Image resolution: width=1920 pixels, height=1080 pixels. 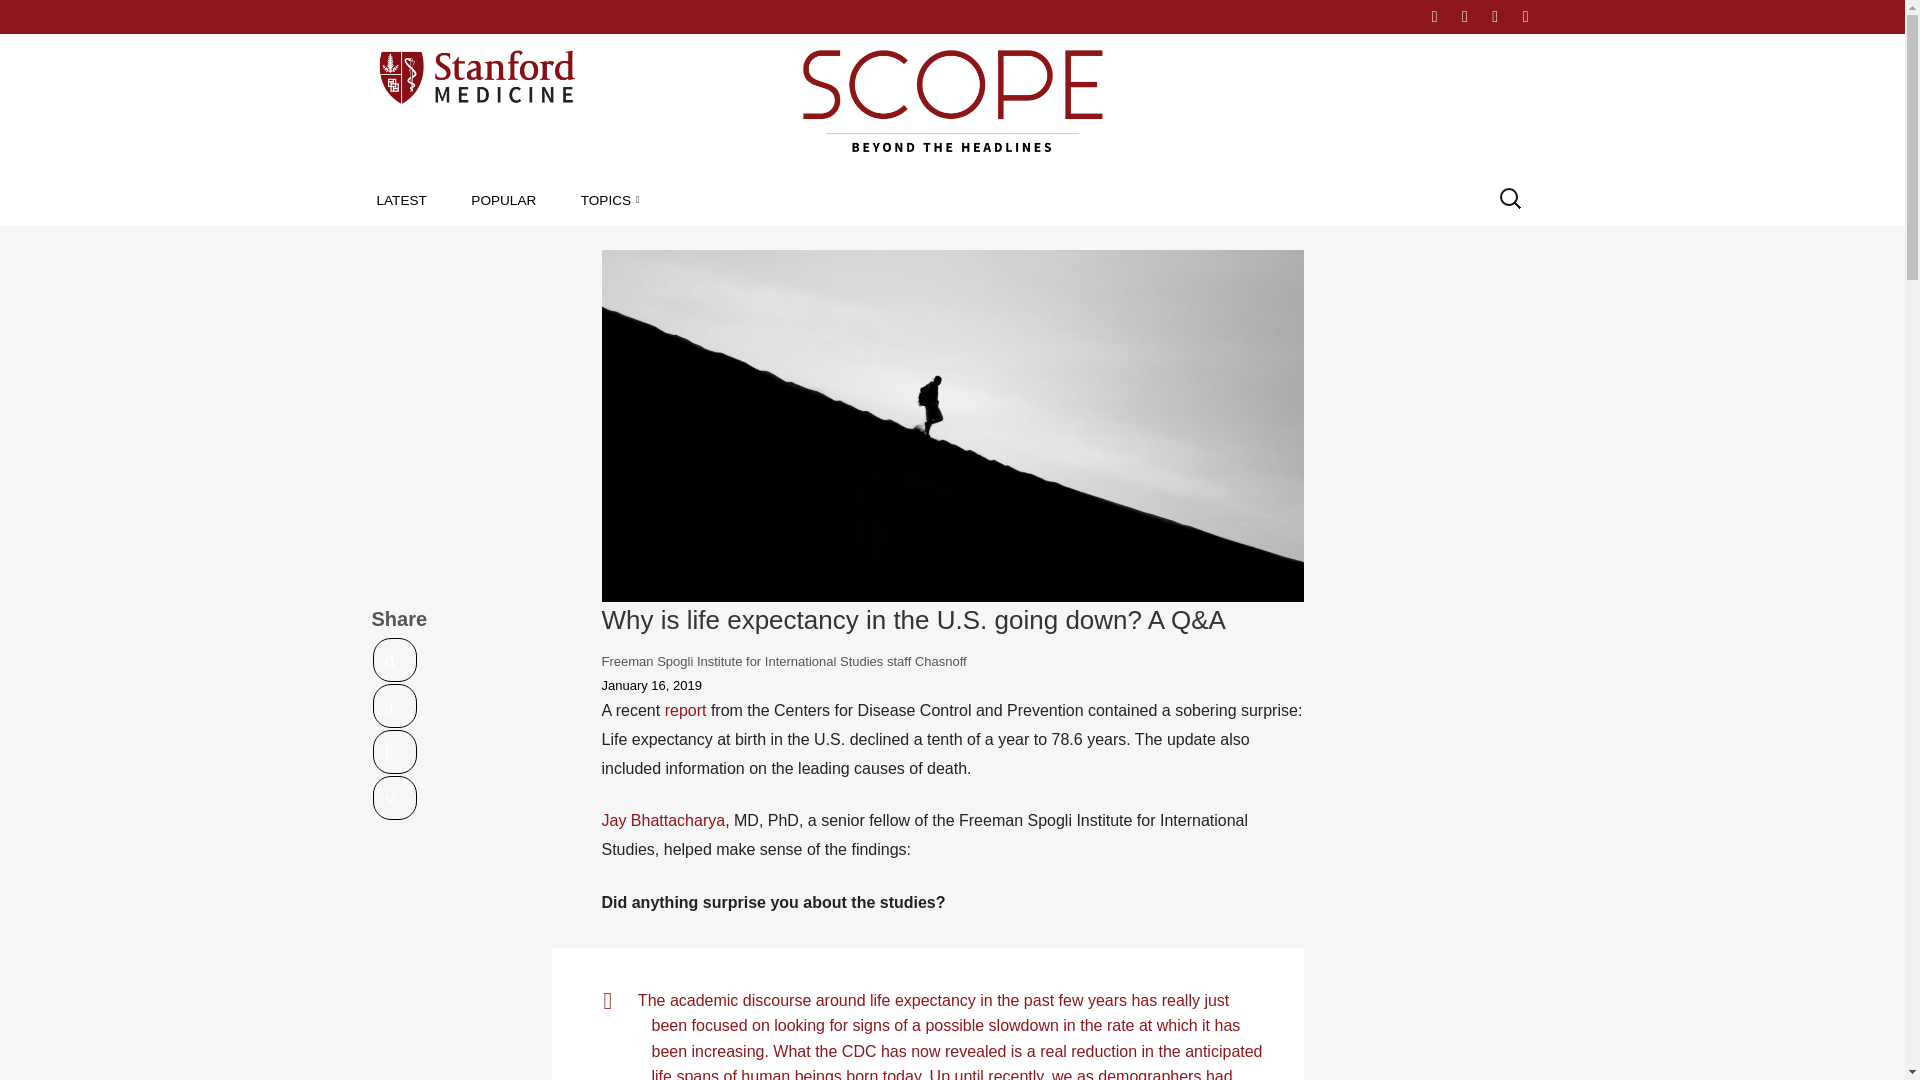 What do you see at coordinates (610, 200) in the screenshot?
I see `TOPICS` at bounding box center [610, 200].